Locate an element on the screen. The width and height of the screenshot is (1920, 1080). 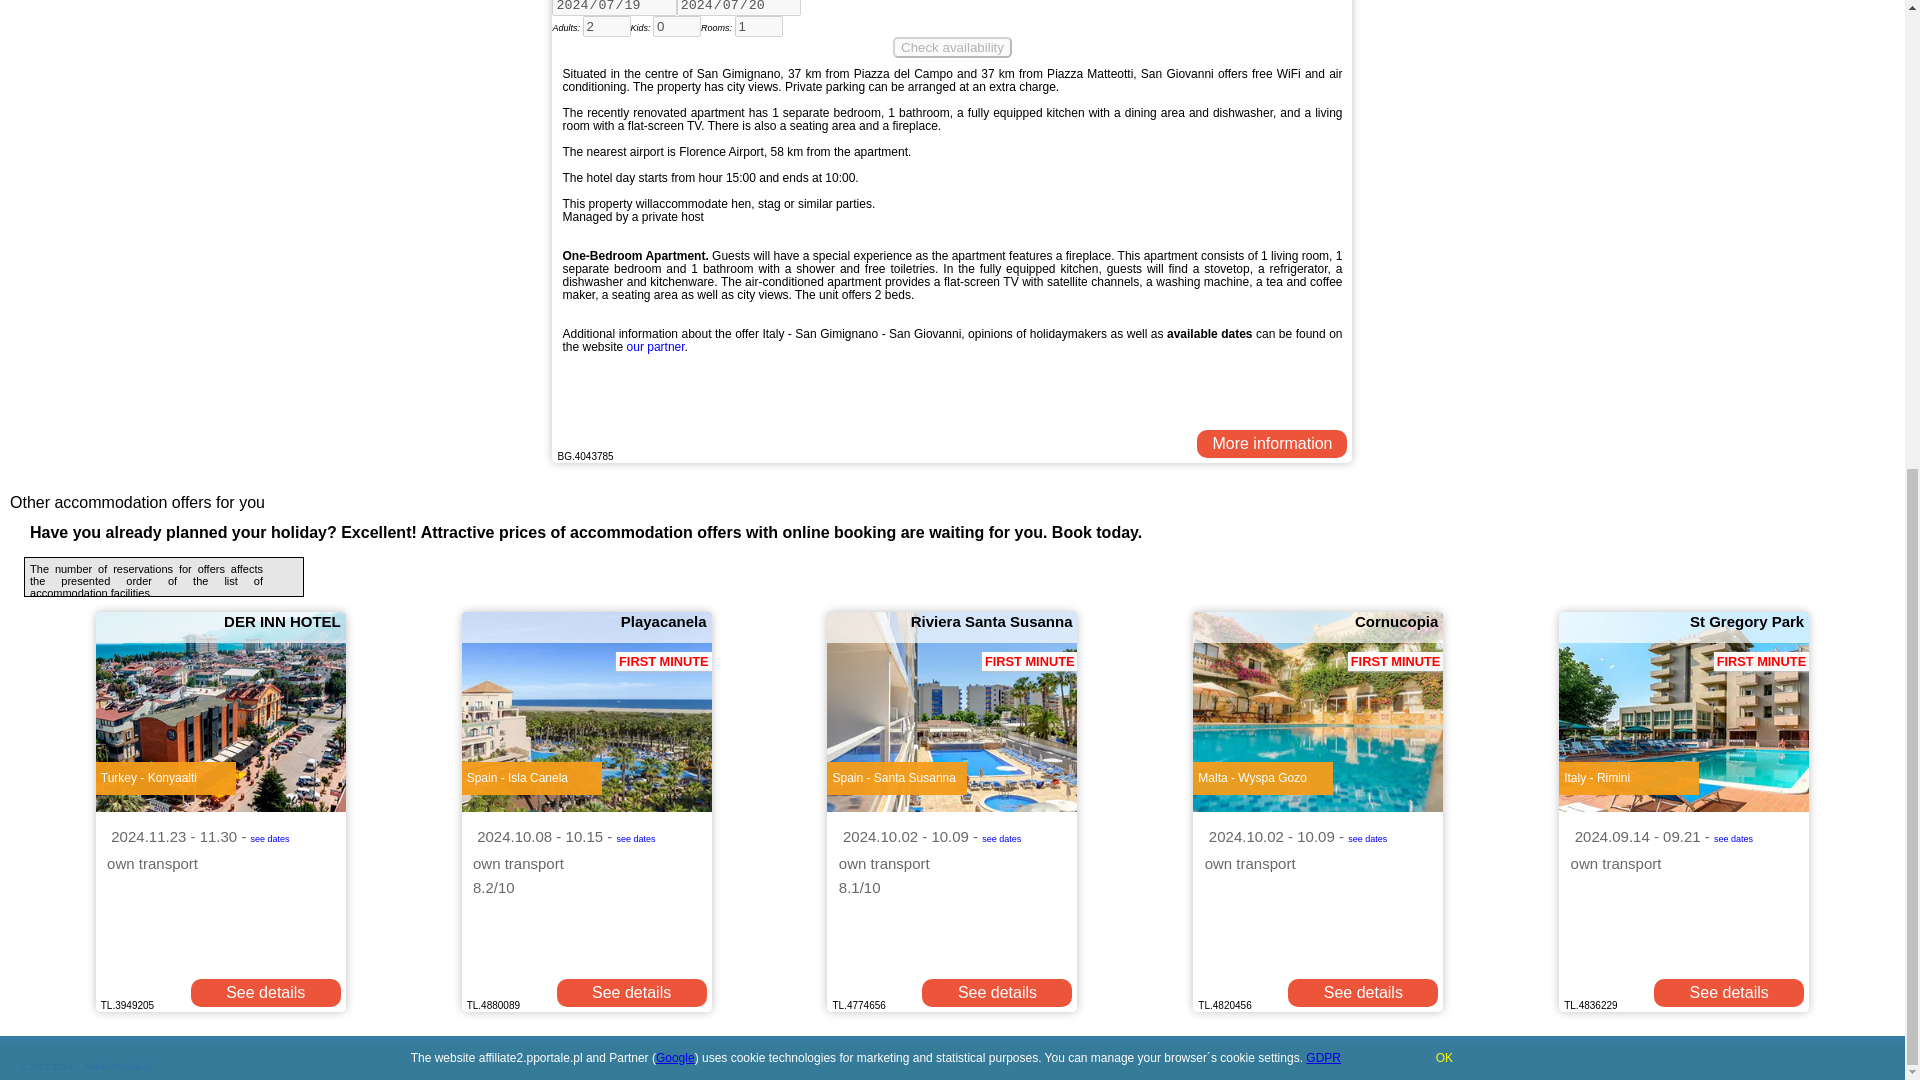
1 is located at coordinates (759, 26).